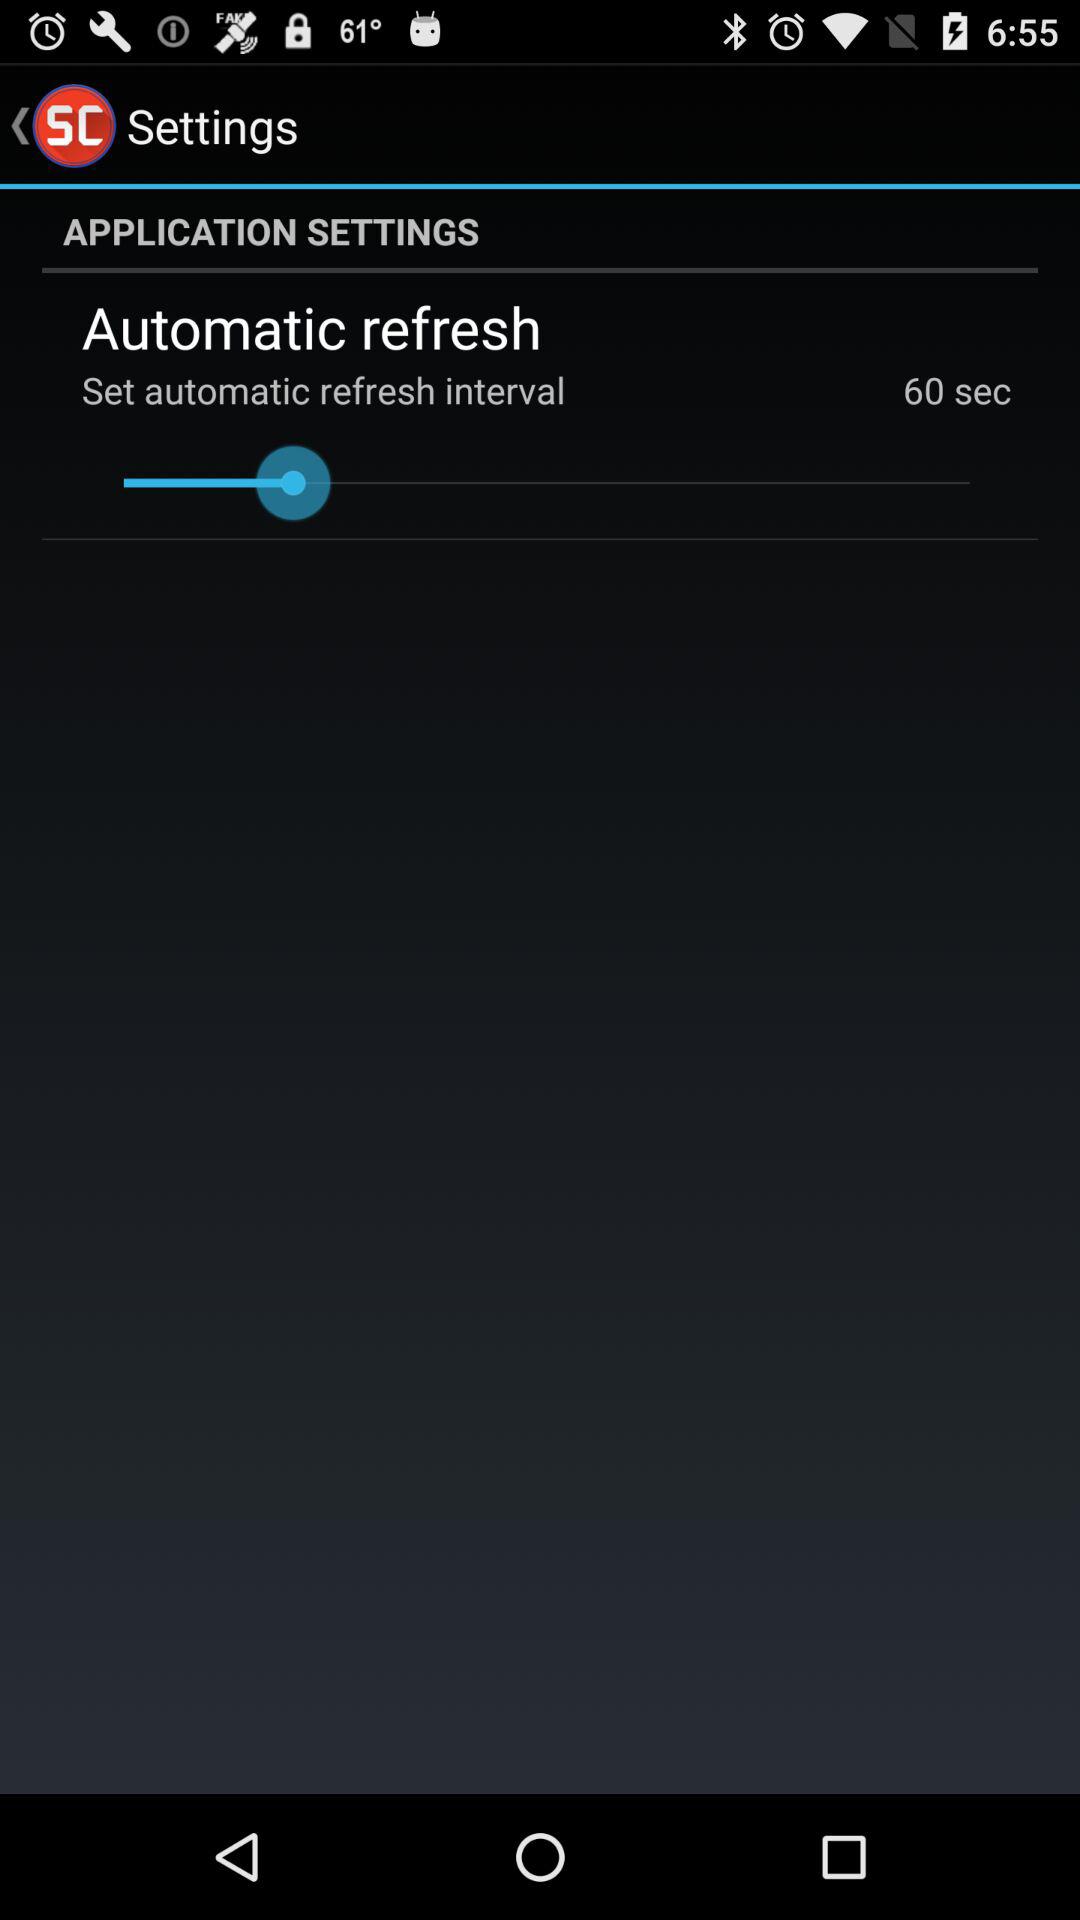 This screenshot has height=1920, width=1080. I want to click on tap the app below automatic refresh, so click(978, 390).